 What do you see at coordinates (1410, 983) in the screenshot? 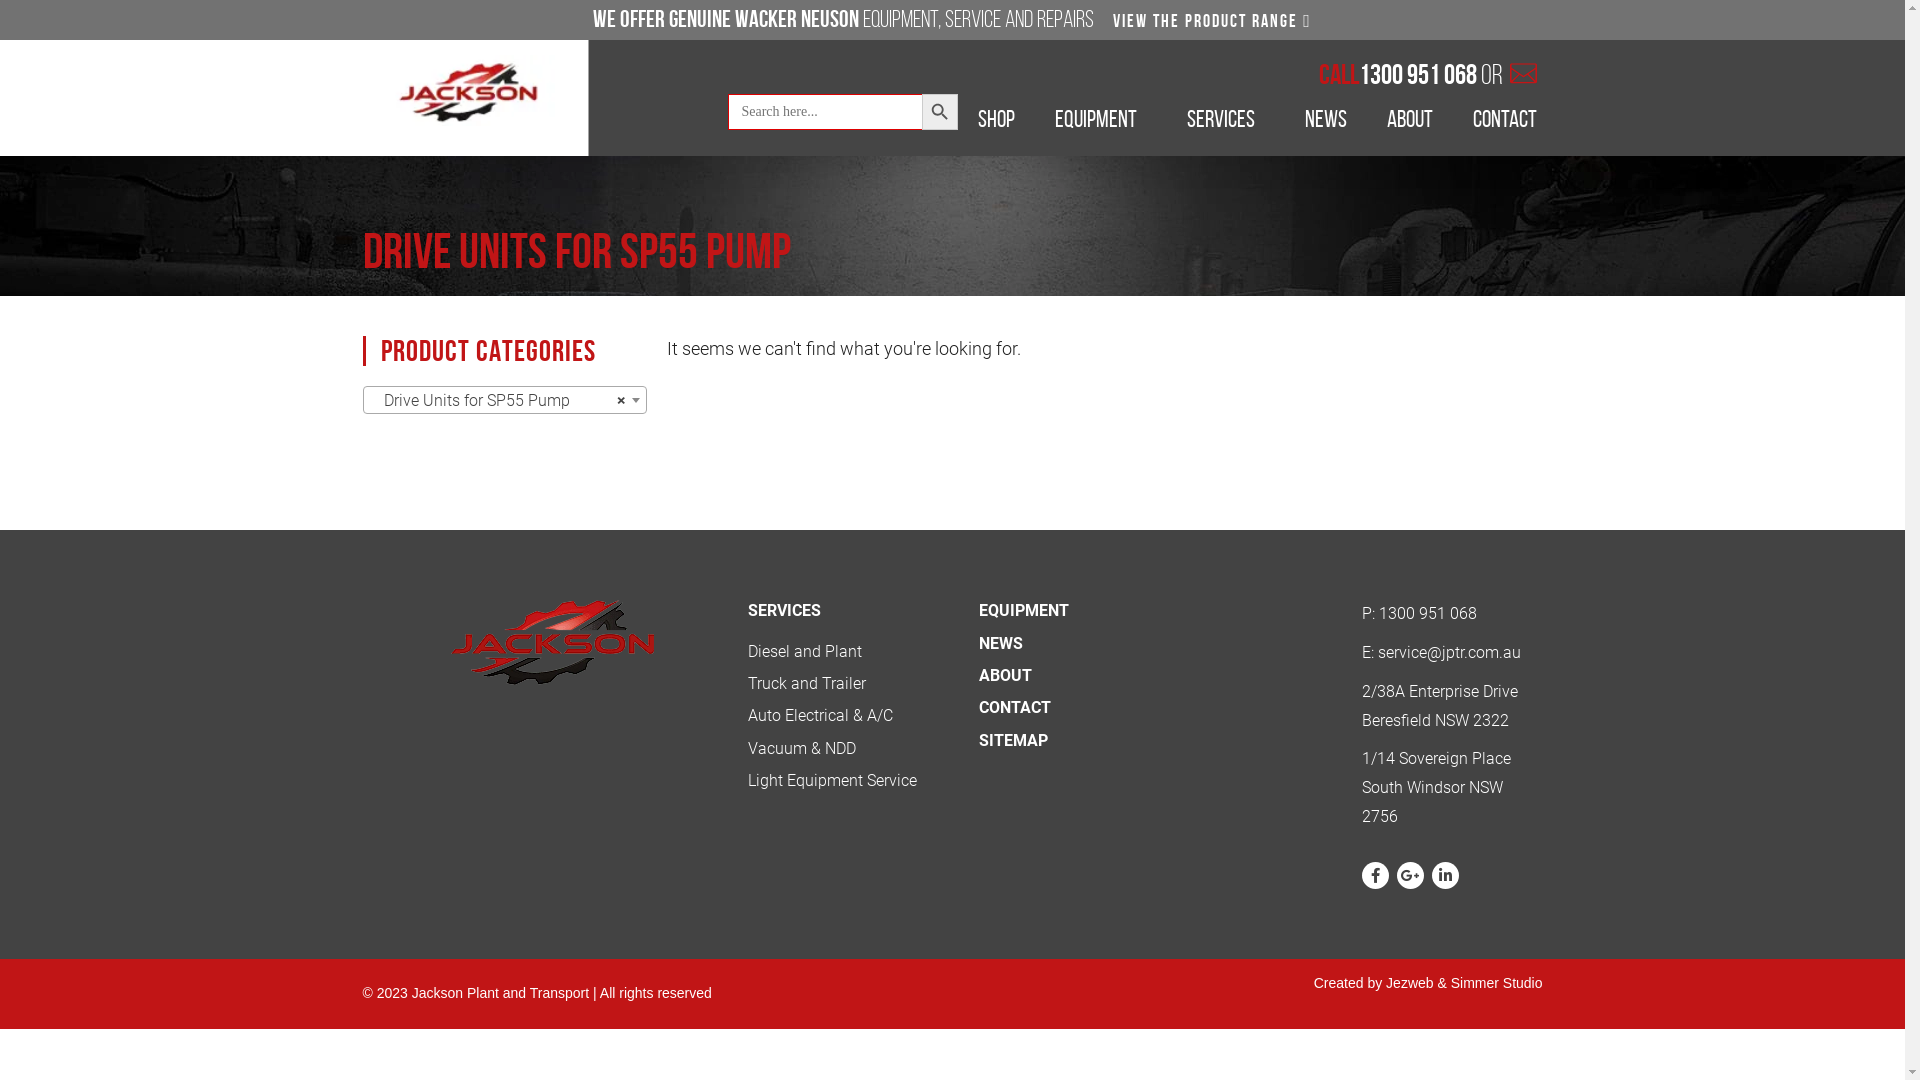
I see `Jezweb` at bounding box center [1410, 983].